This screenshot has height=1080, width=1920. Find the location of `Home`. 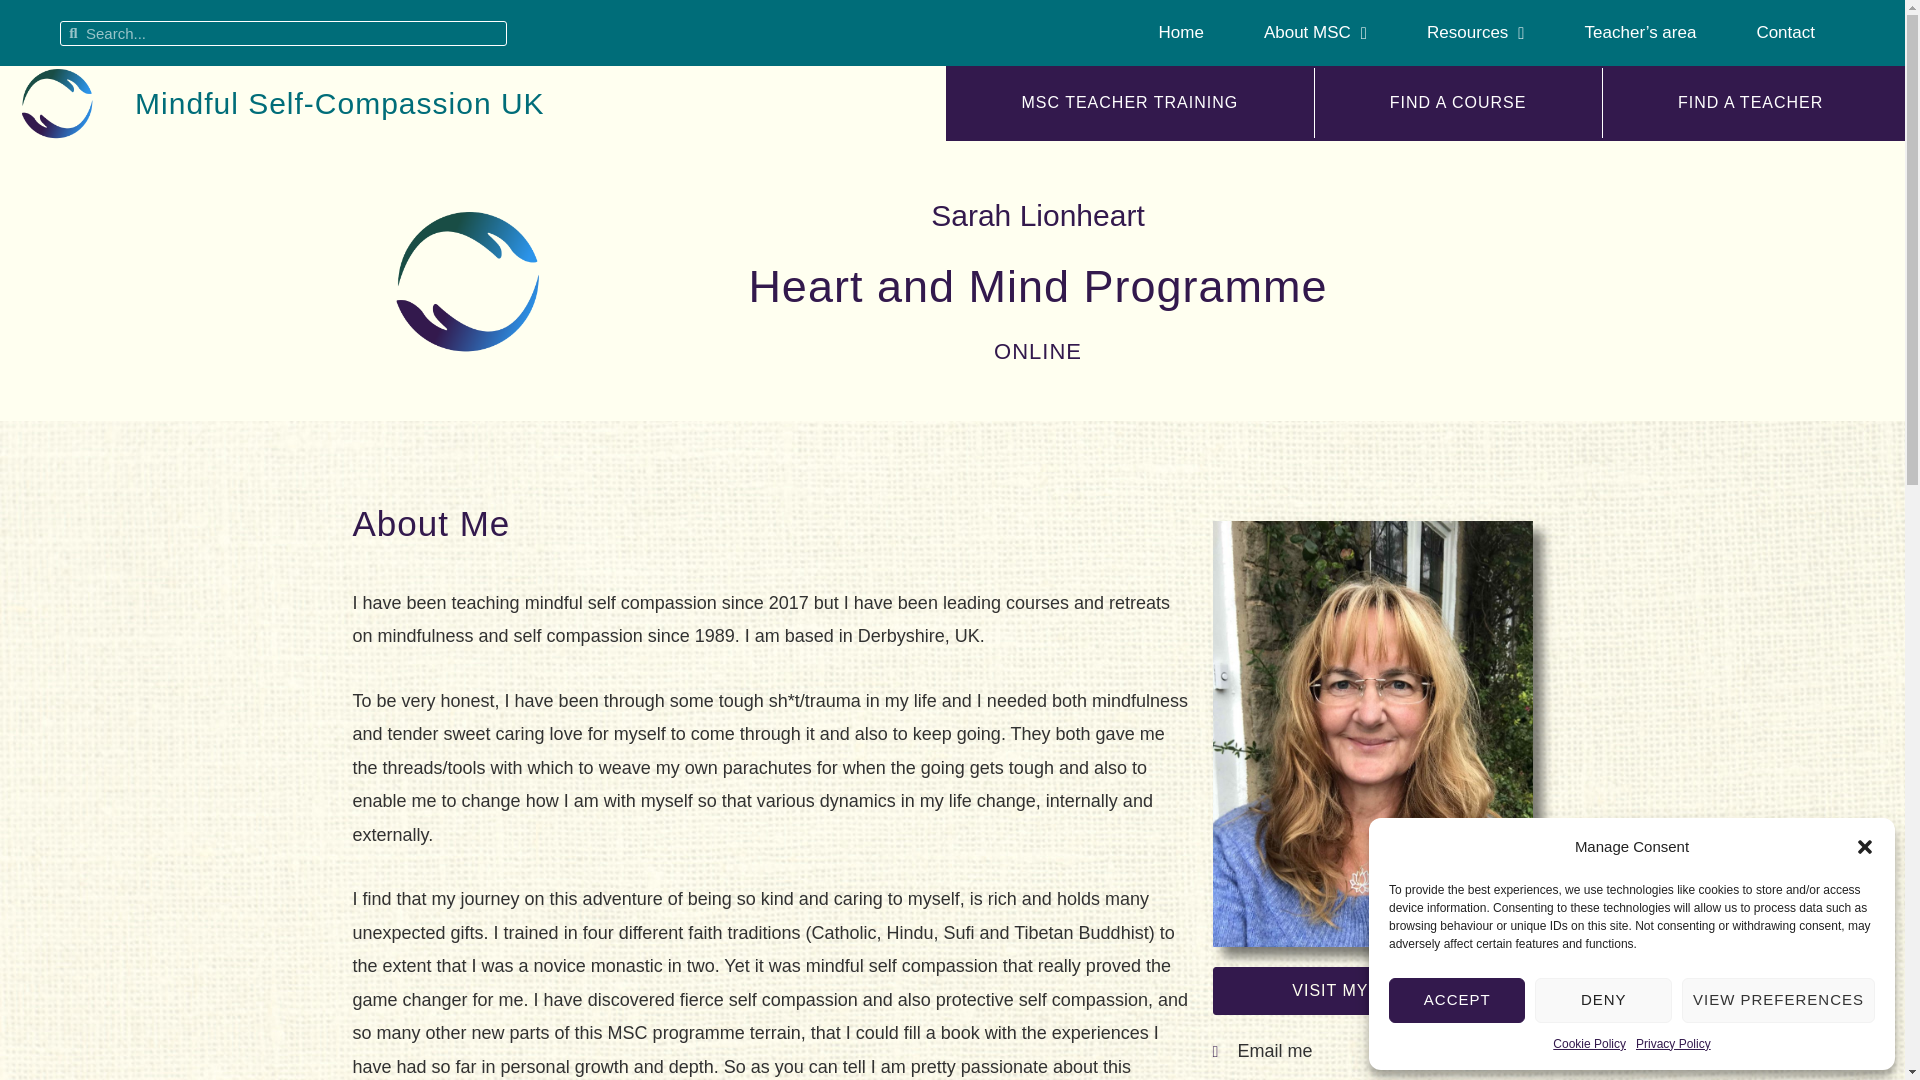

Home is located at coordinates (1181, 32).